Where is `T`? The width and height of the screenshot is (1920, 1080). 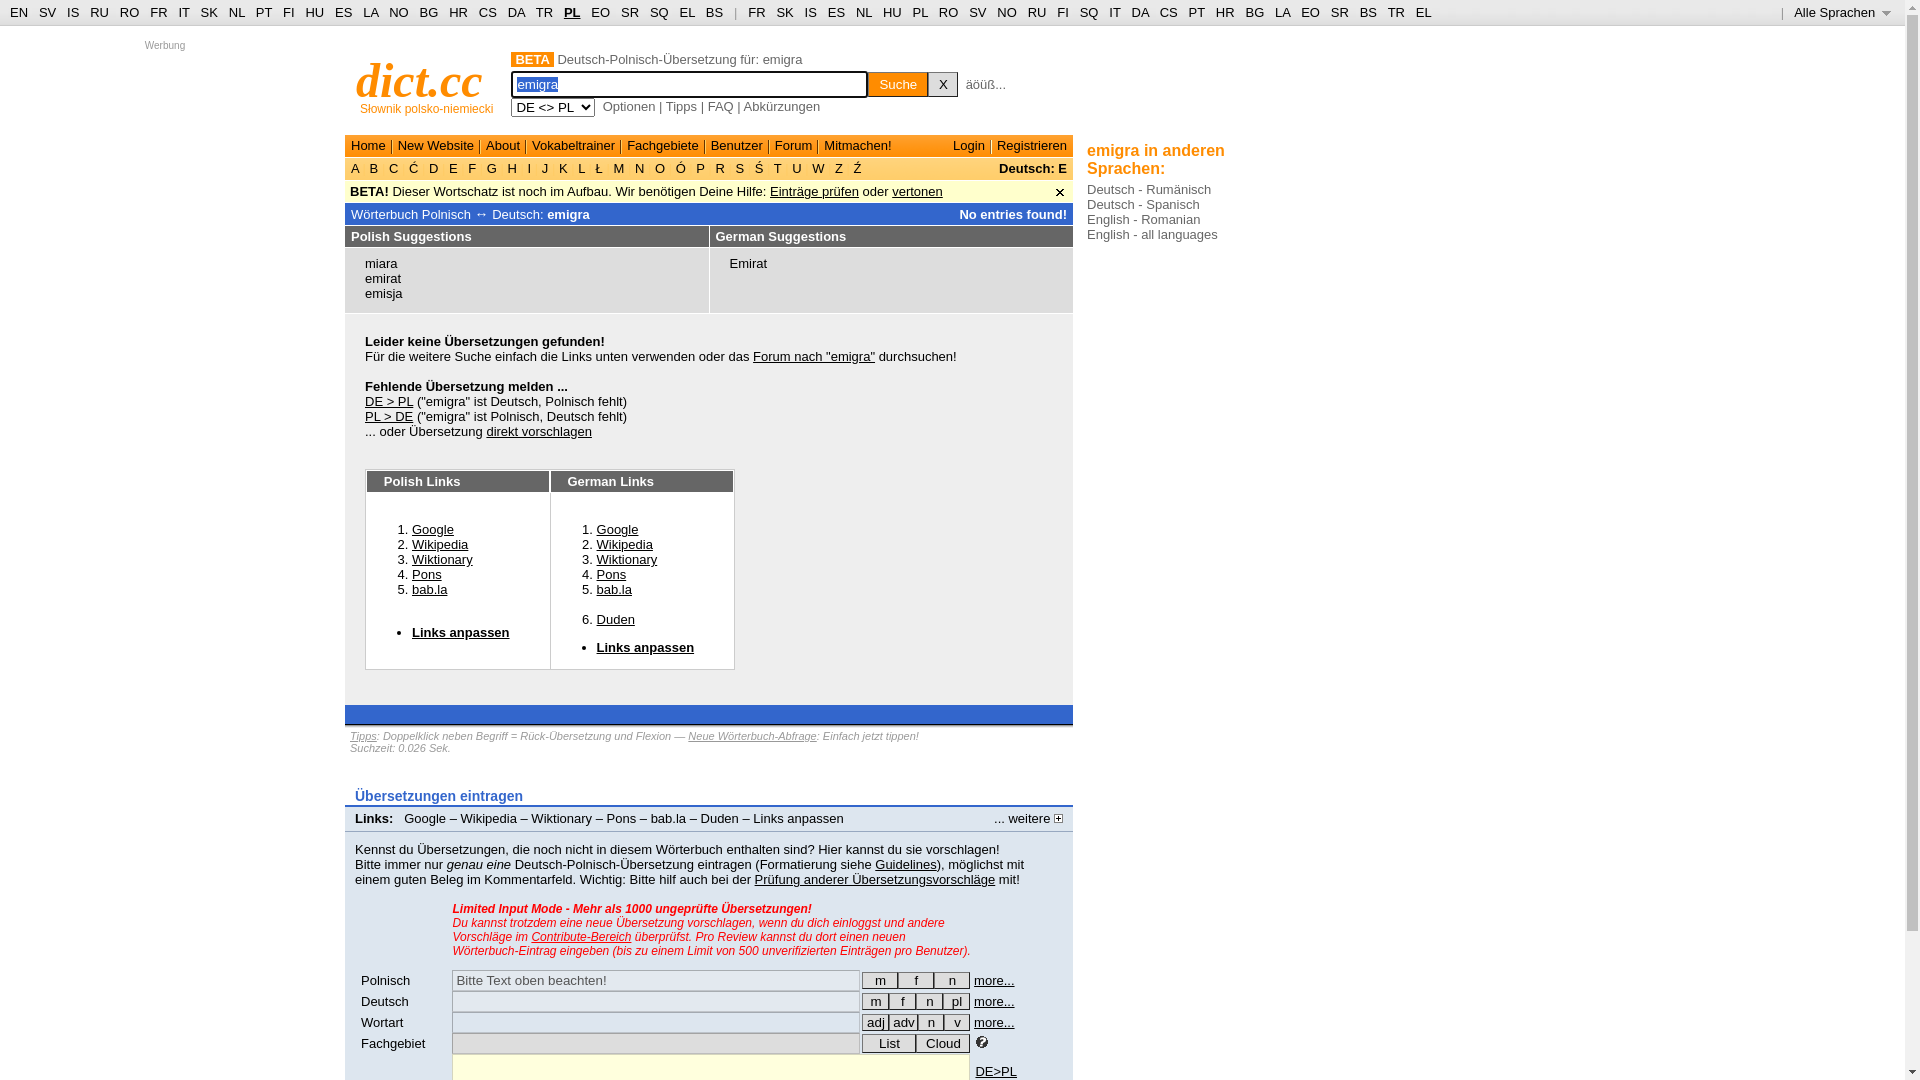
T is located at coordinates (778, 168).